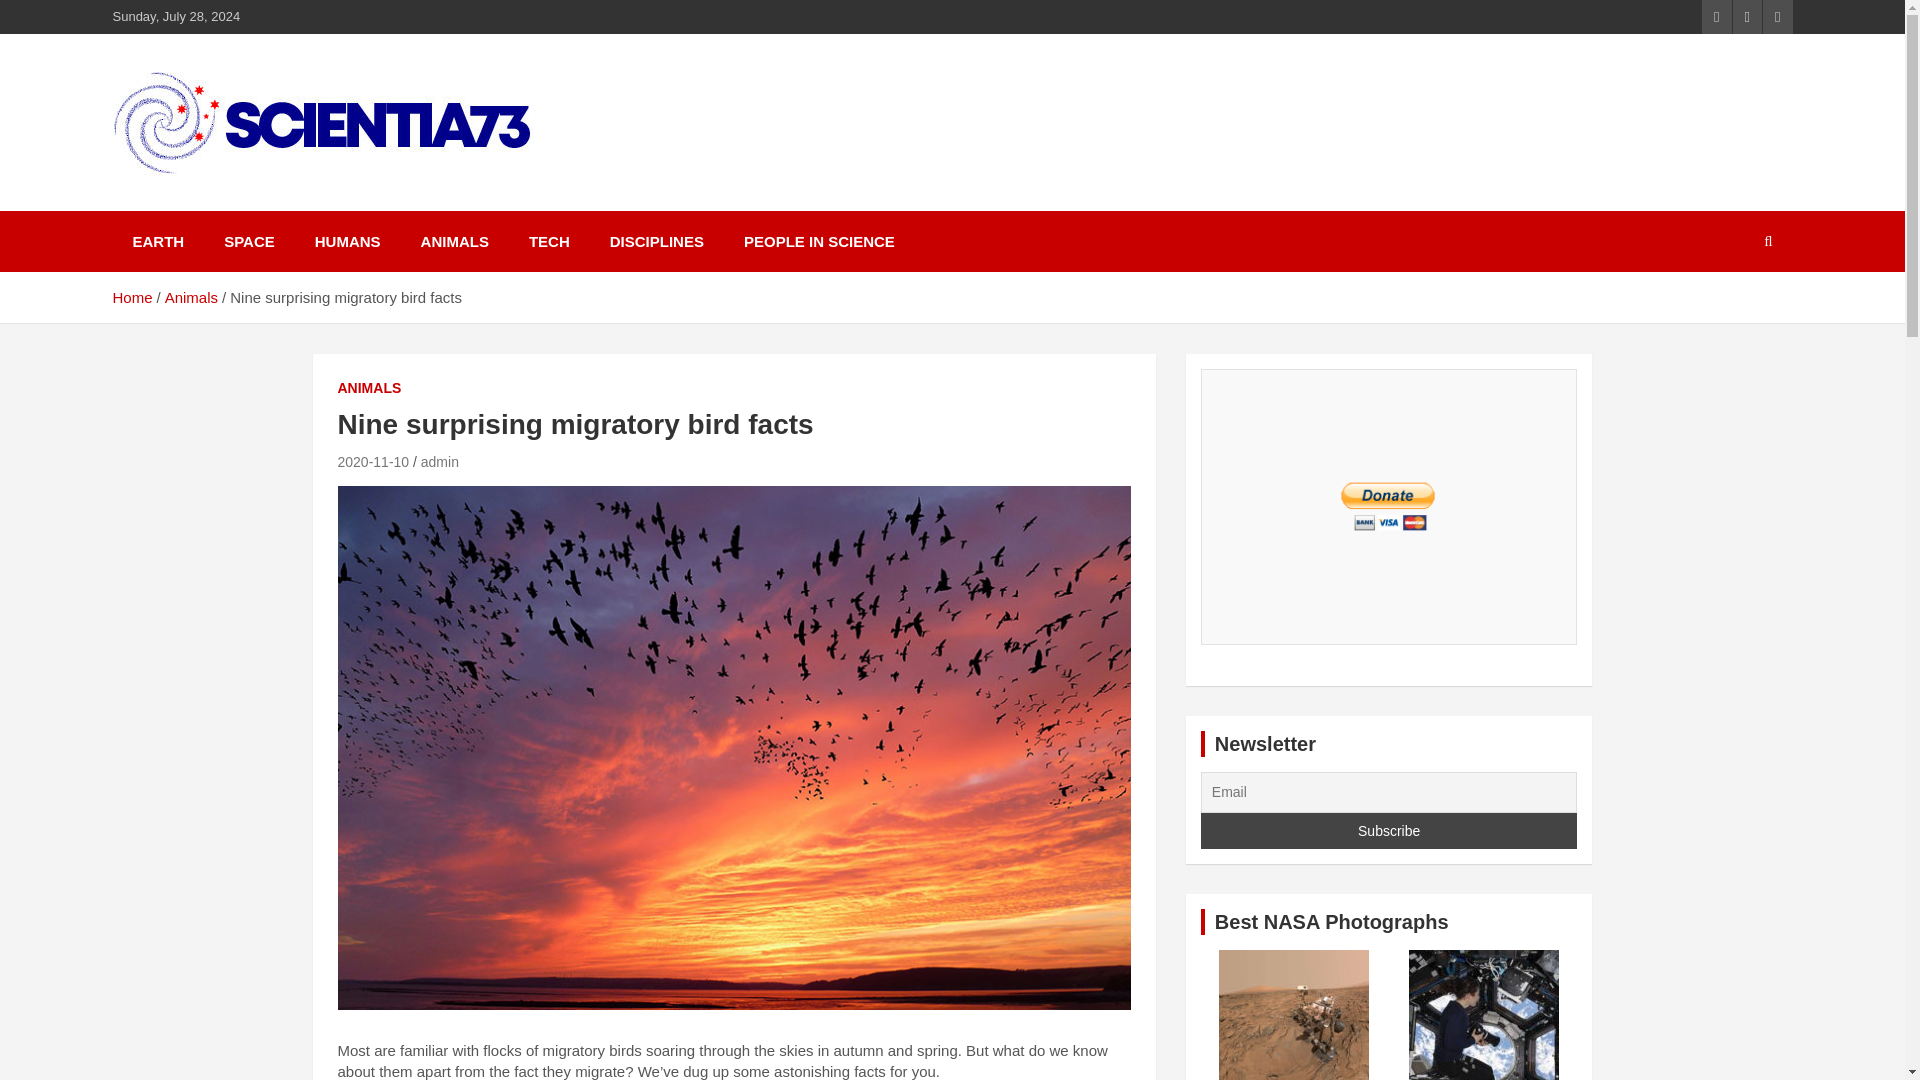 The image size is (1920, 1080). Describe the element at coordinates (656, 241) in the screenshot. I see `DISCIPLINES` at that location.